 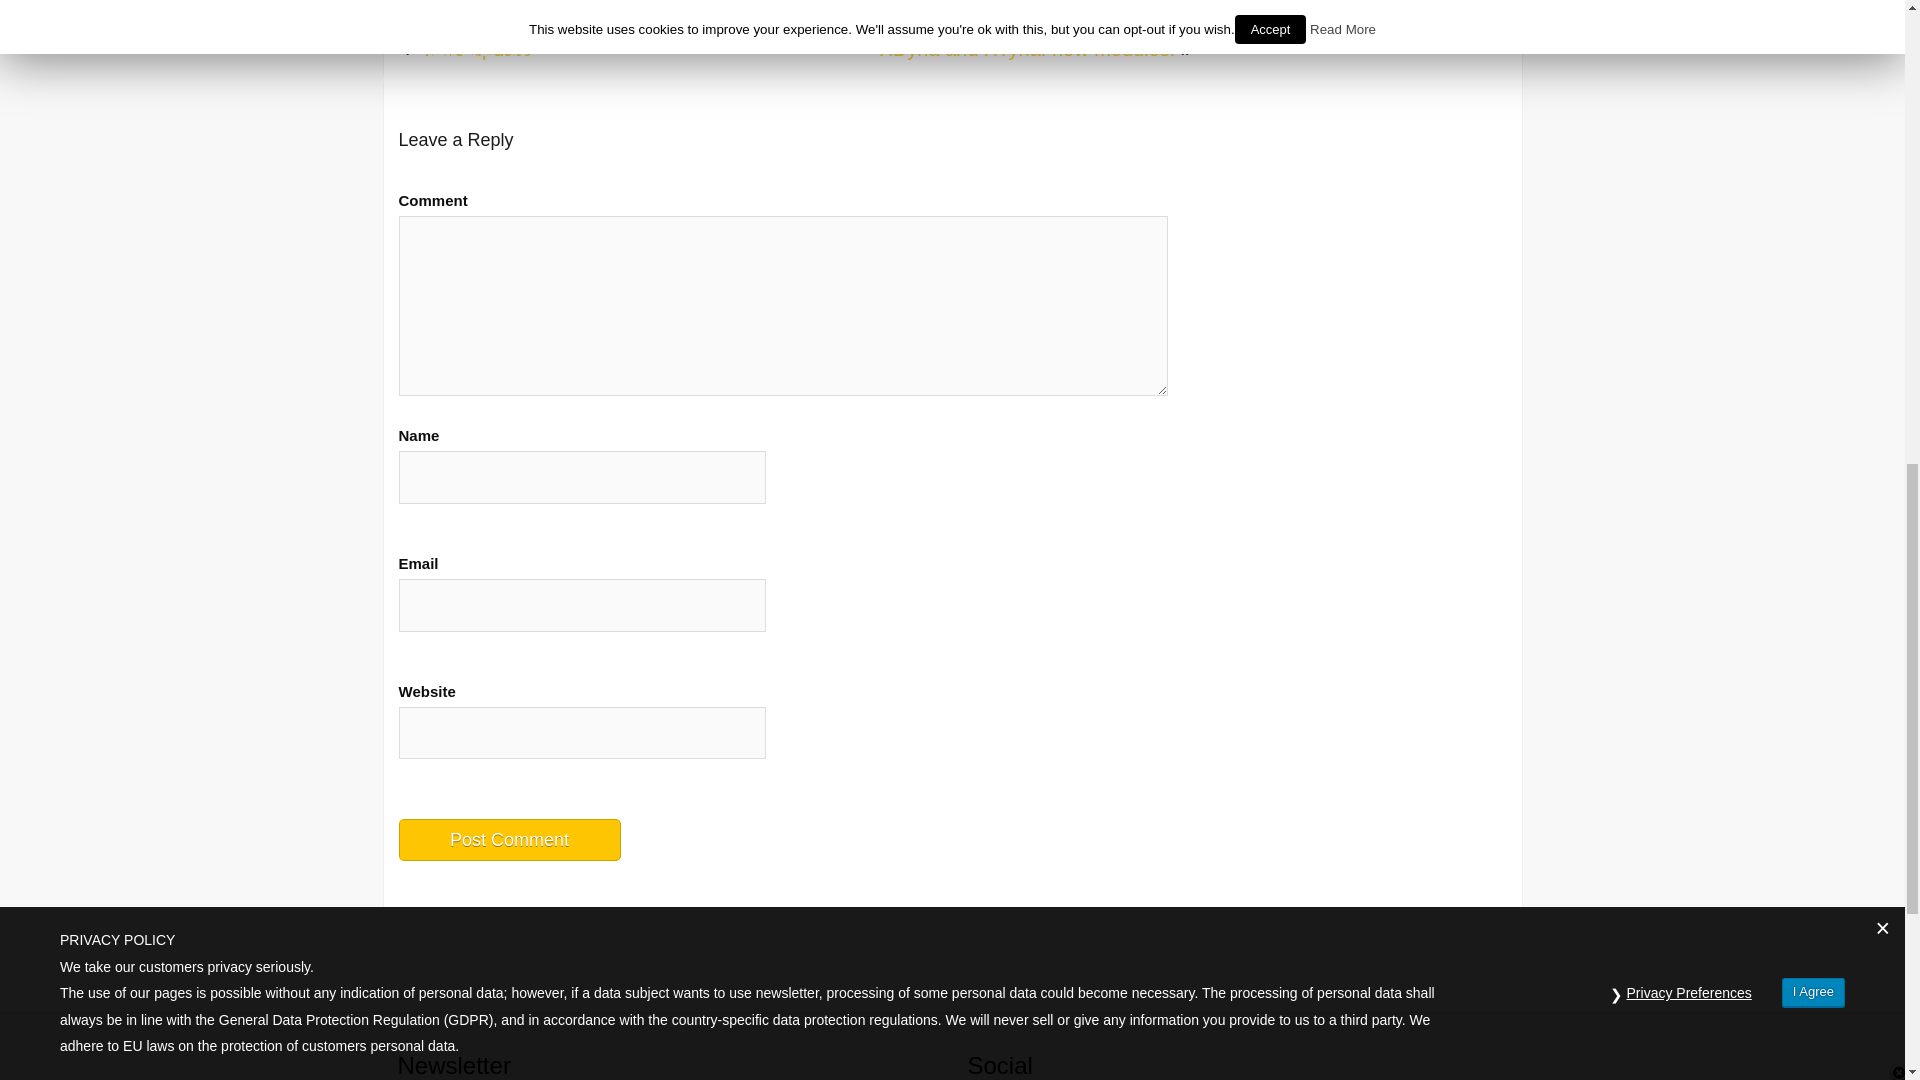 What do you see at coordinates (508, 839) in the screenshot?
I see `Post Comment` at bounding box center [508, 839].